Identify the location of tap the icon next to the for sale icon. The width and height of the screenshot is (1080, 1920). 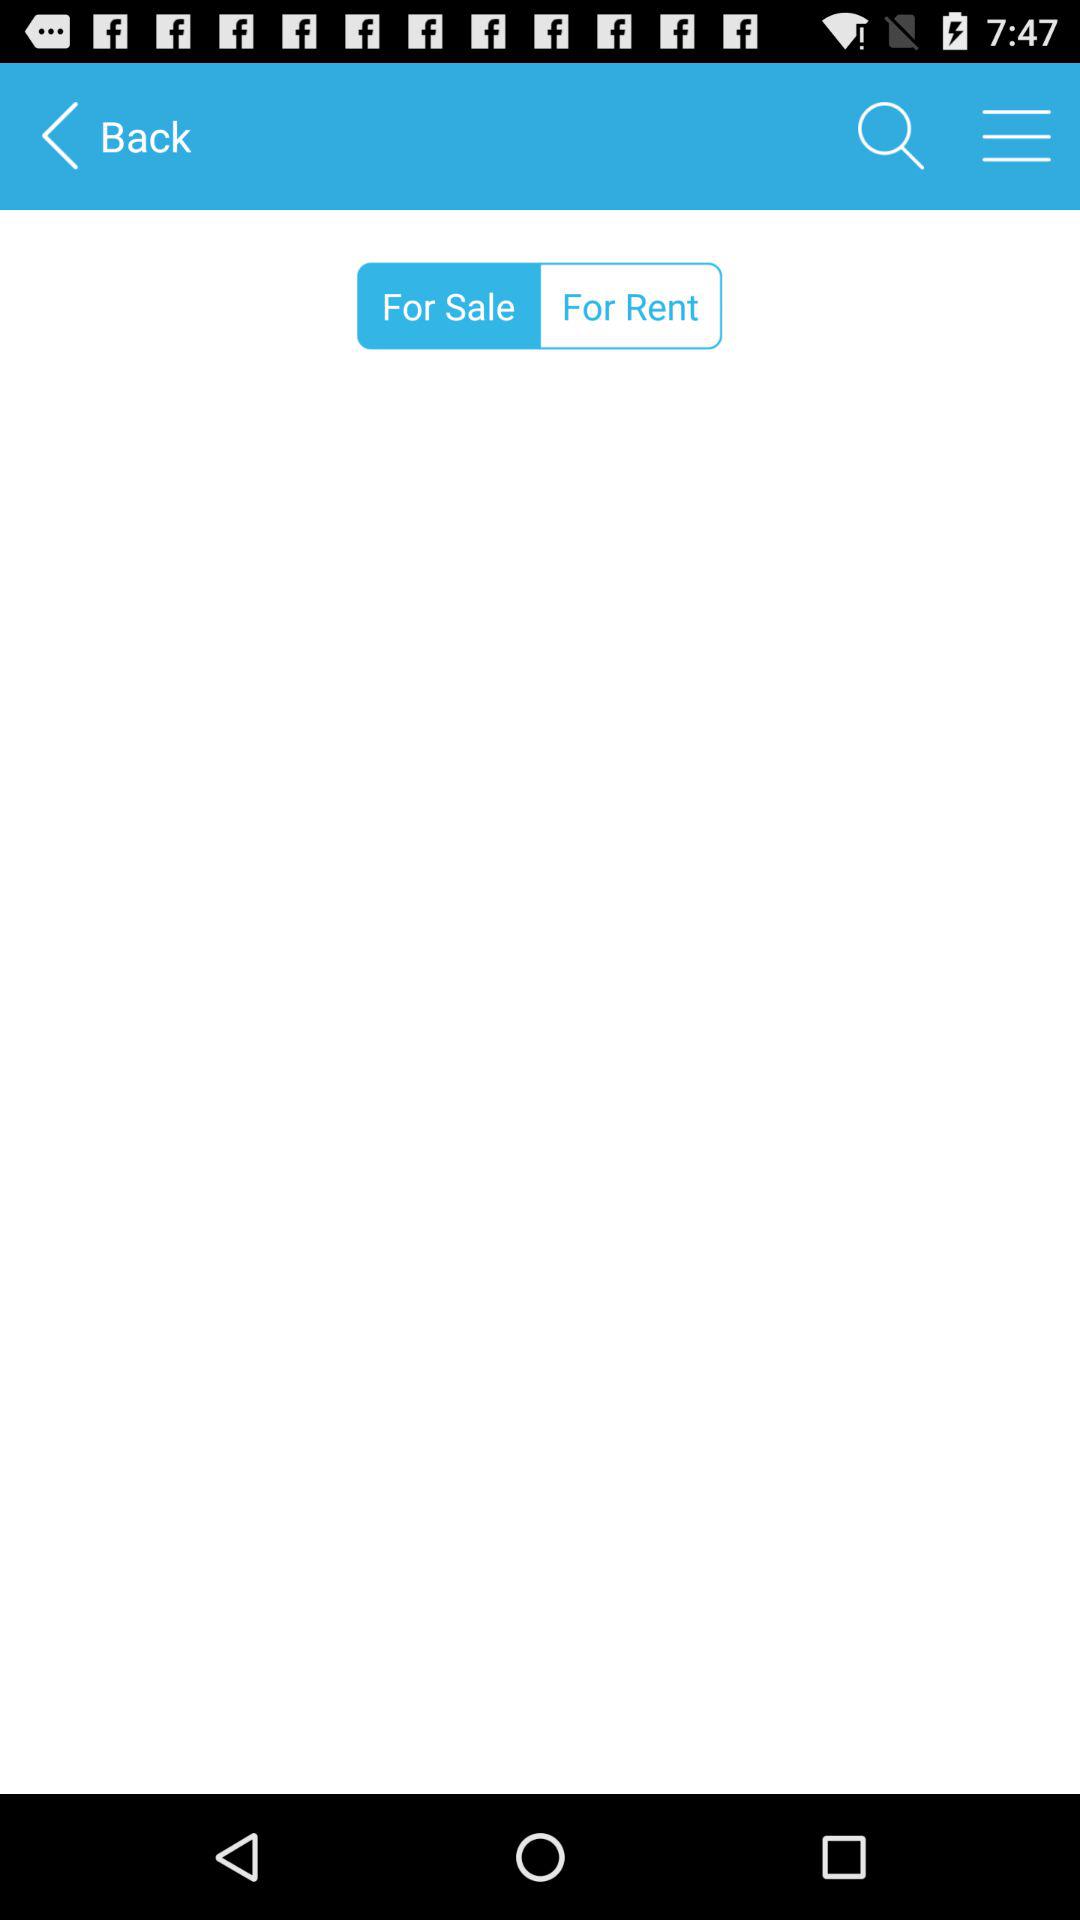
(630, 306).